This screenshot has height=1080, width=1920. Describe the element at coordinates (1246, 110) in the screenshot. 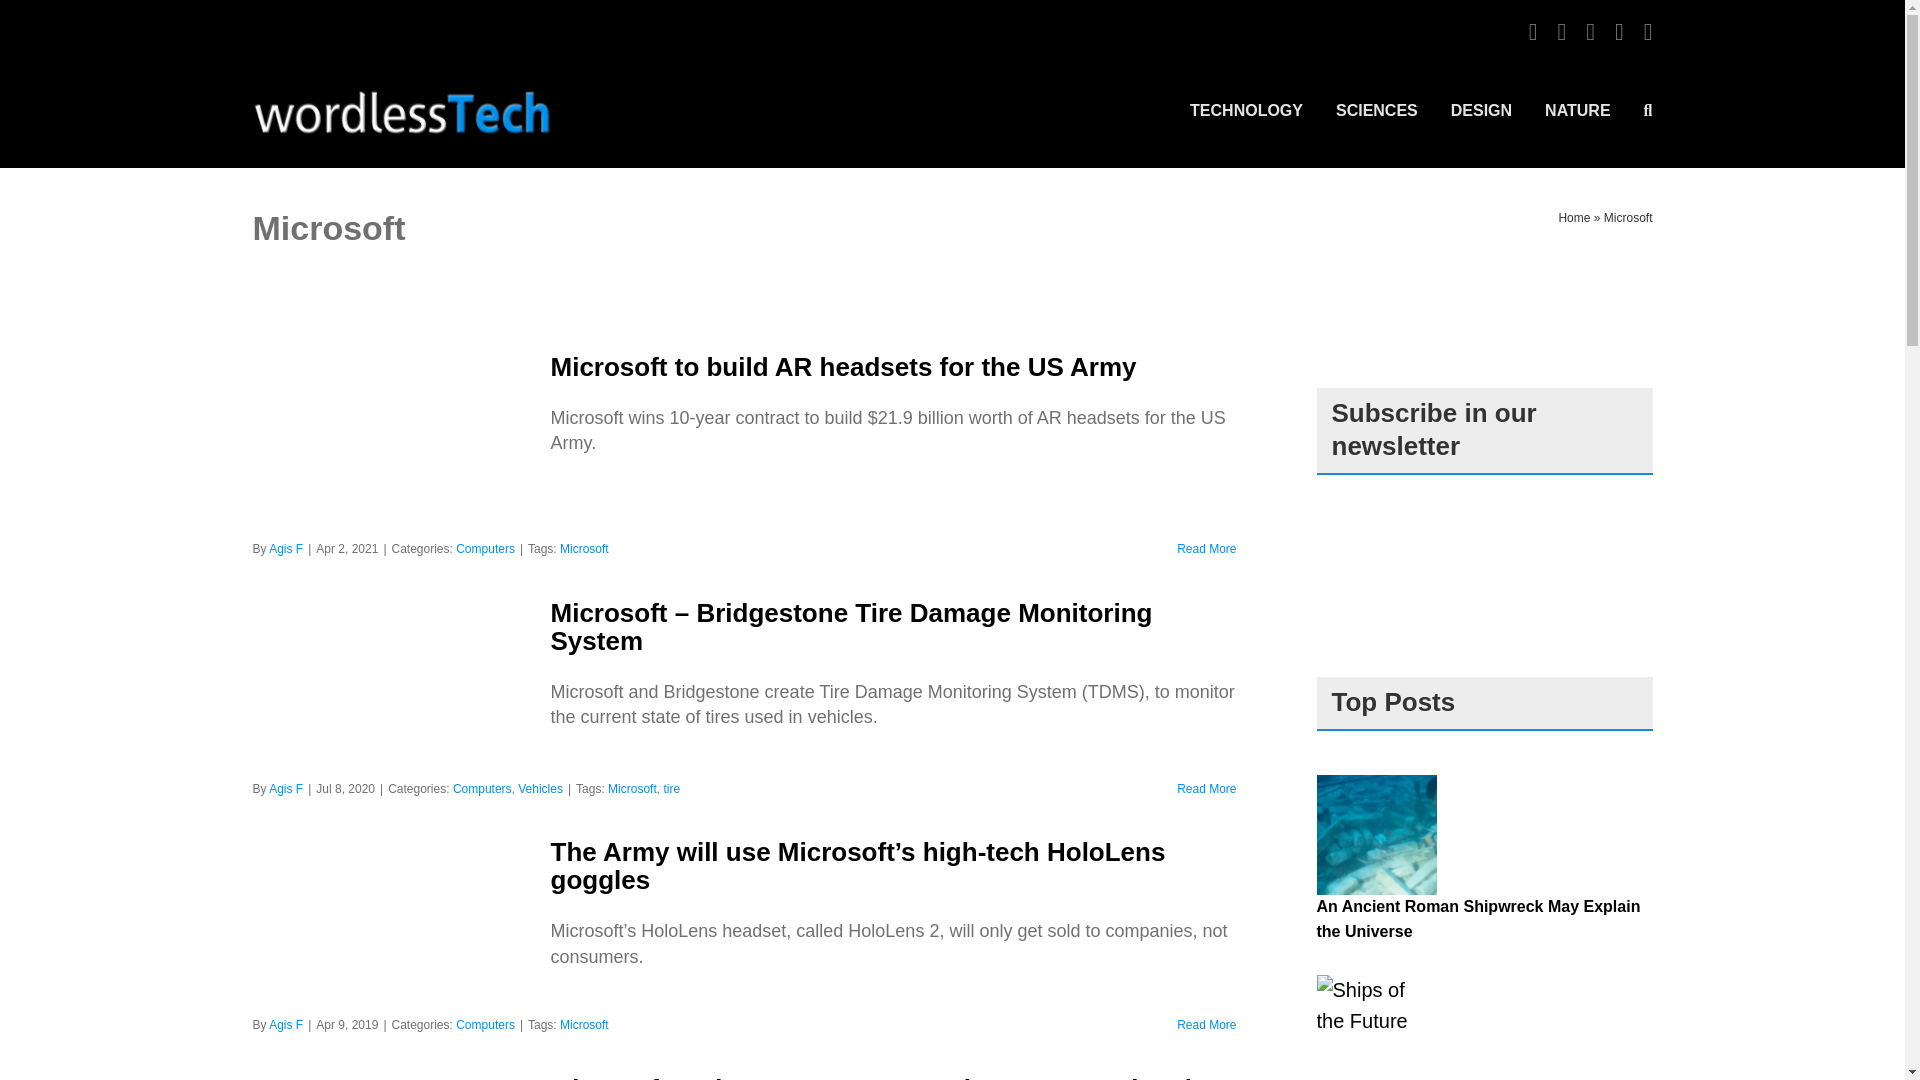

I see `TECHNOLOGY` at that location.